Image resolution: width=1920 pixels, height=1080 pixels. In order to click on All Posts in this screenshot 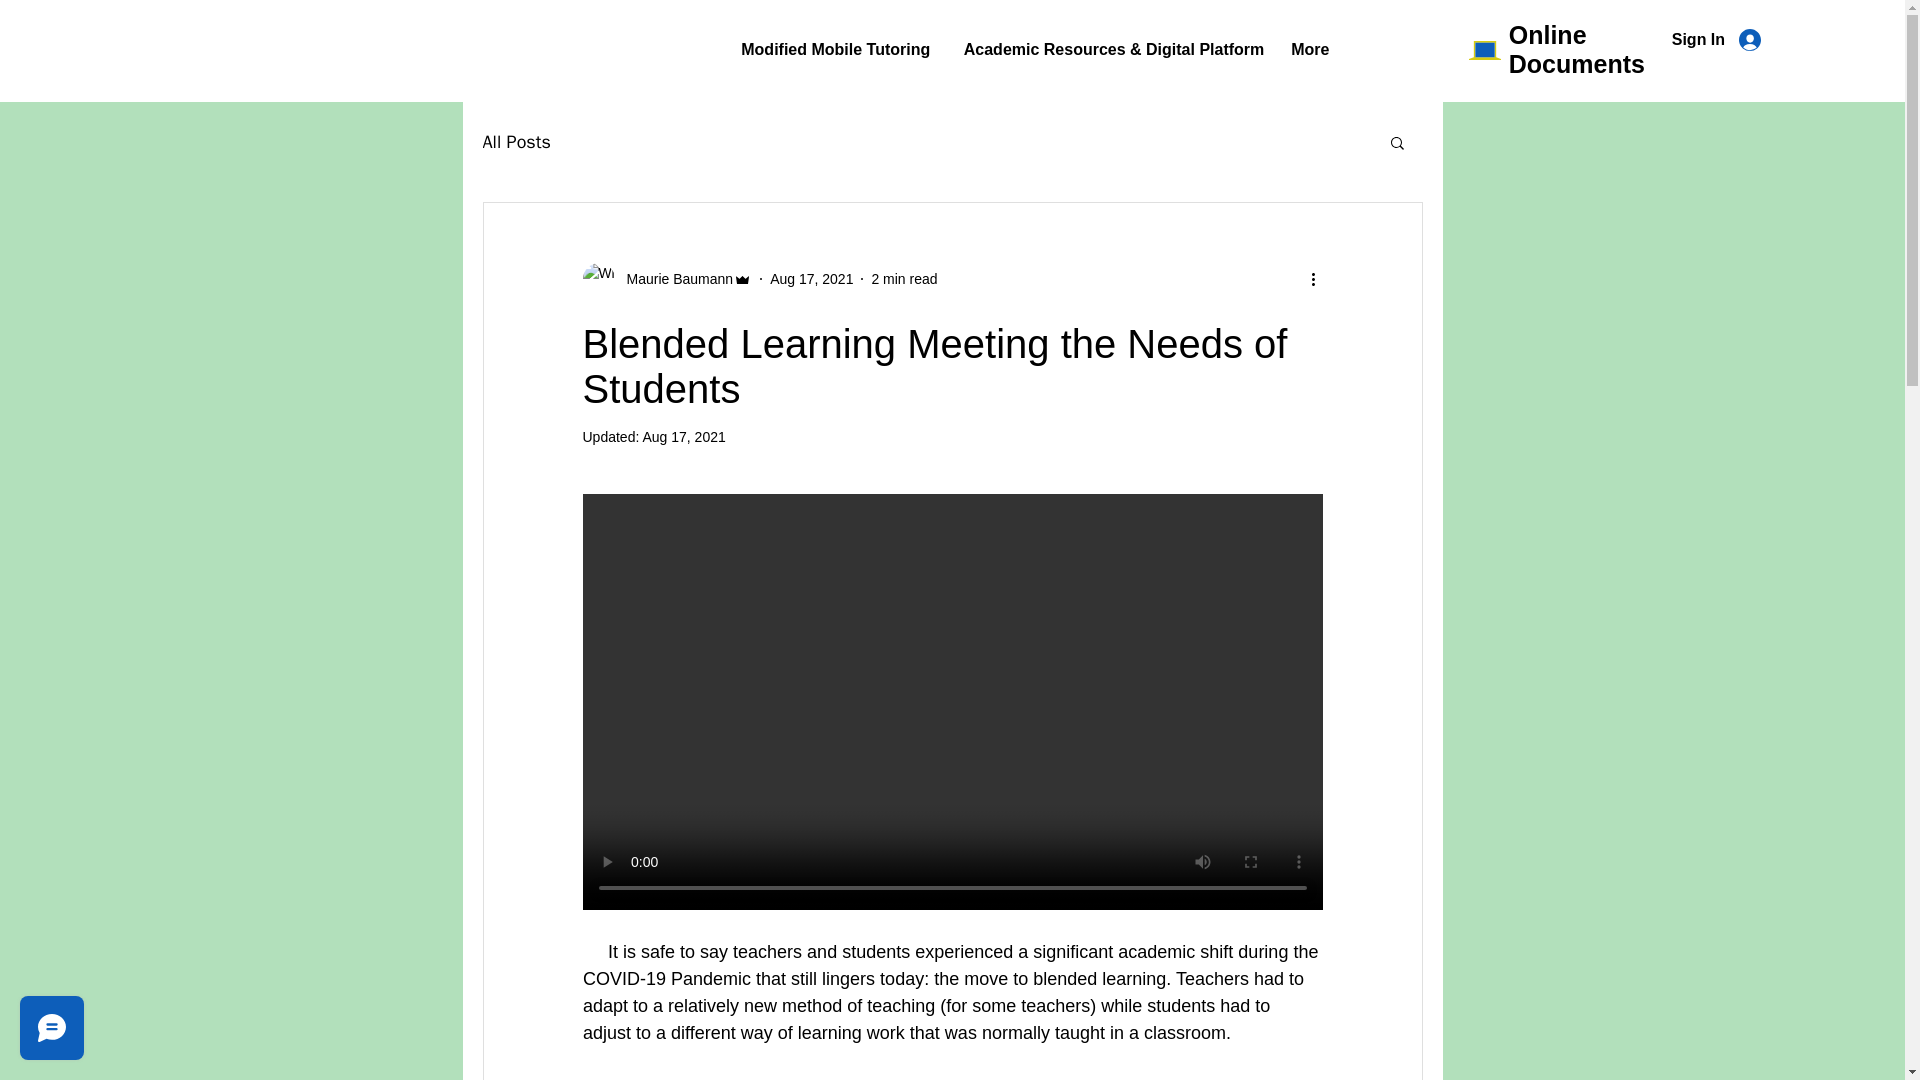, I will do `click(515, 142)`.